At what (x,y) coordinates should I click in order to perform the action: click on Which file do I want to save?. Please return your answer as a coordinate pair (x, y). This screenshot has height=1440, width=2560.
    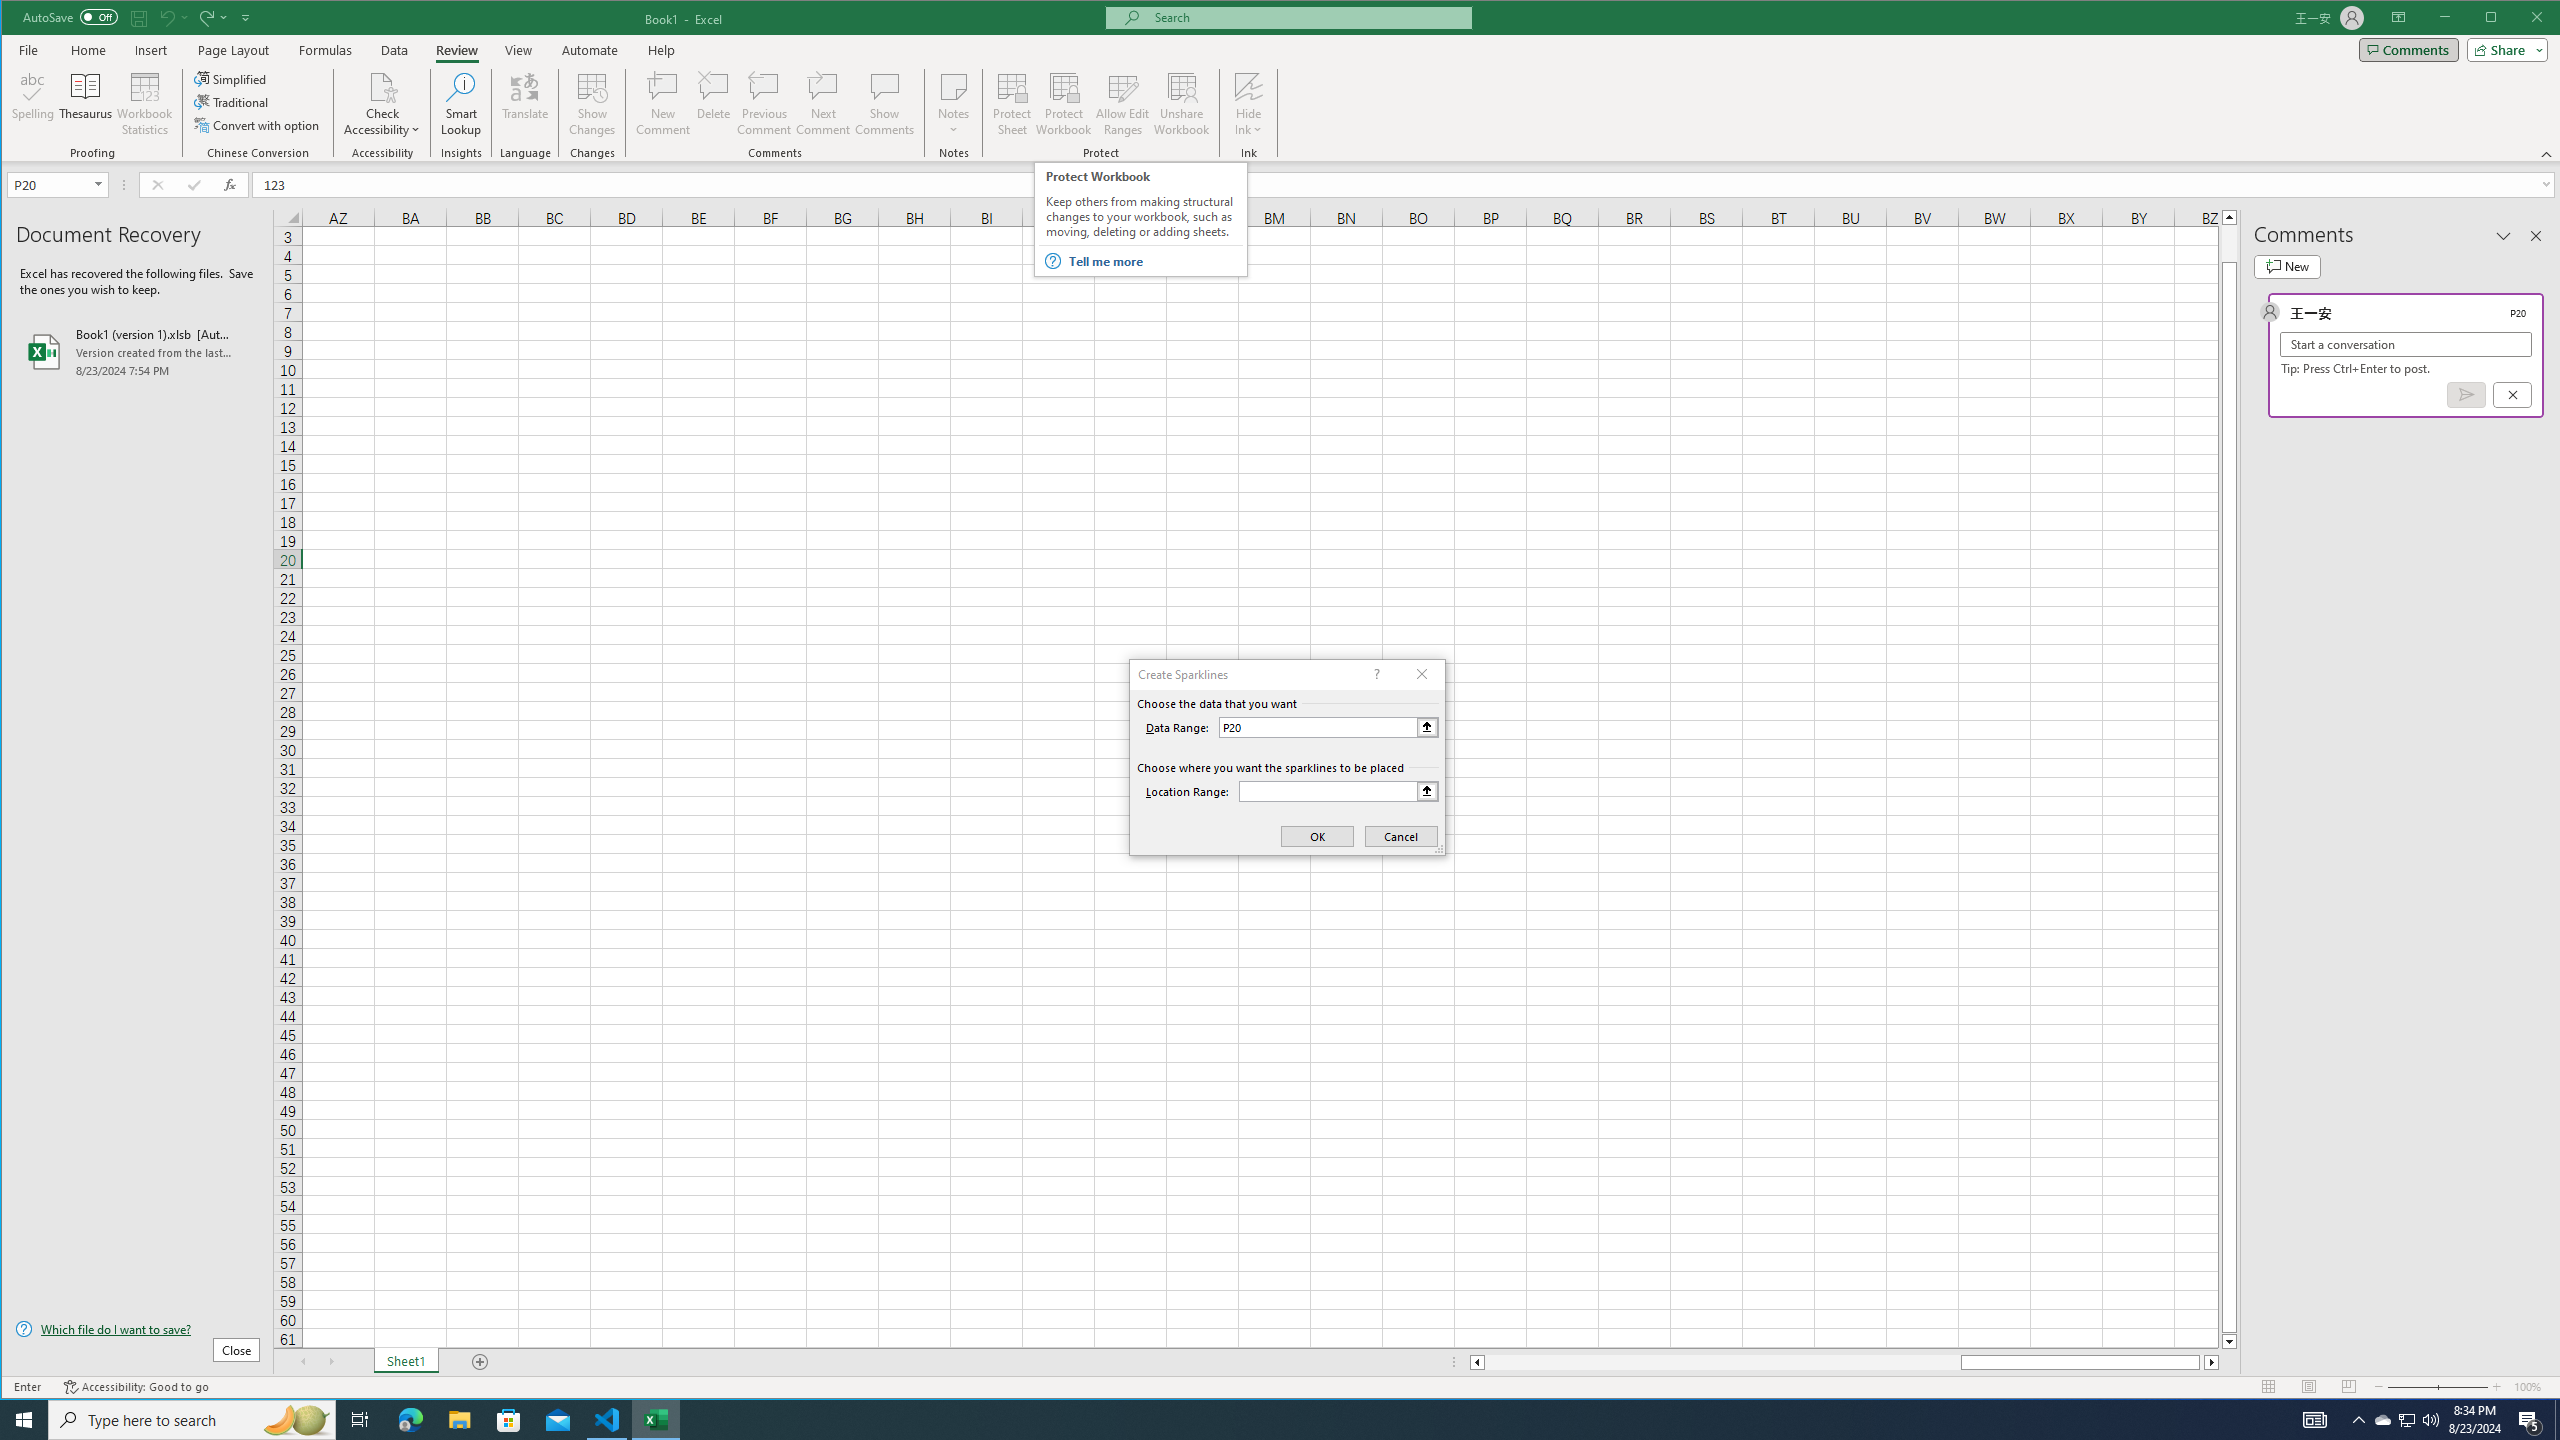
    Looking at the image, I should click on (138, 1328).